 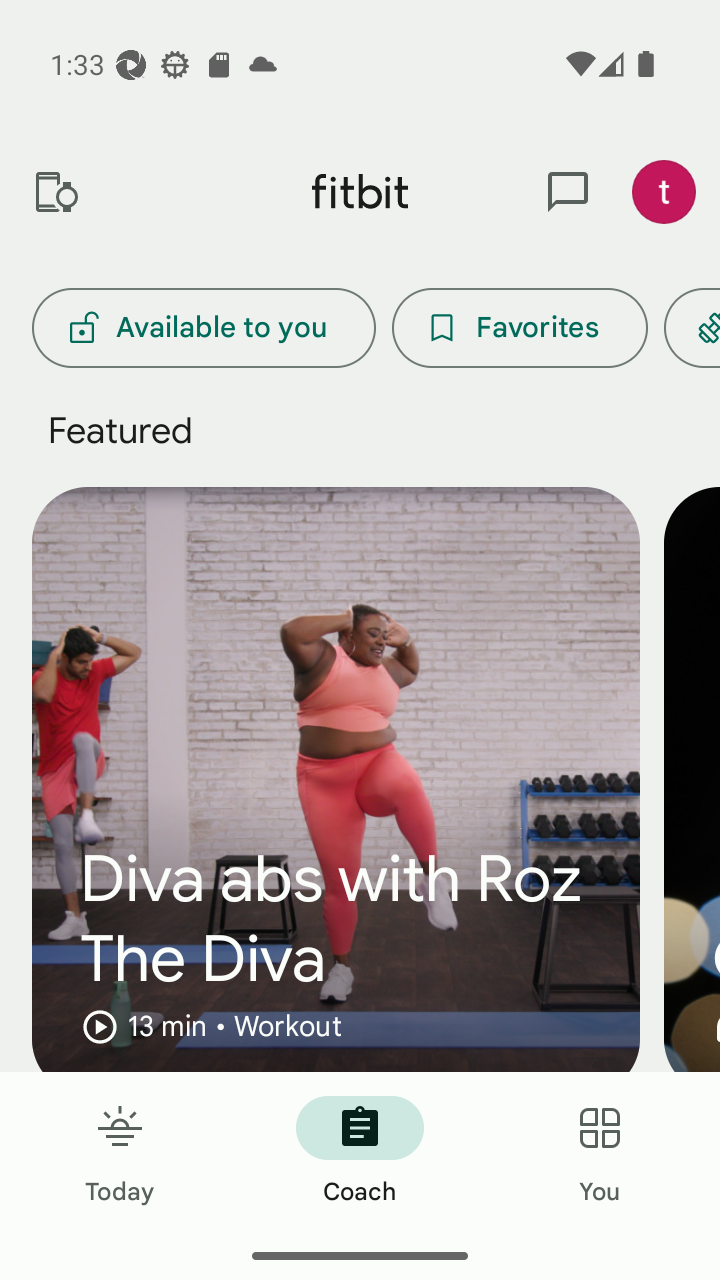 What do you see at coordinates (120, 1152) in the screenshot?
I see `Today` at bounding box center [120, 1152].